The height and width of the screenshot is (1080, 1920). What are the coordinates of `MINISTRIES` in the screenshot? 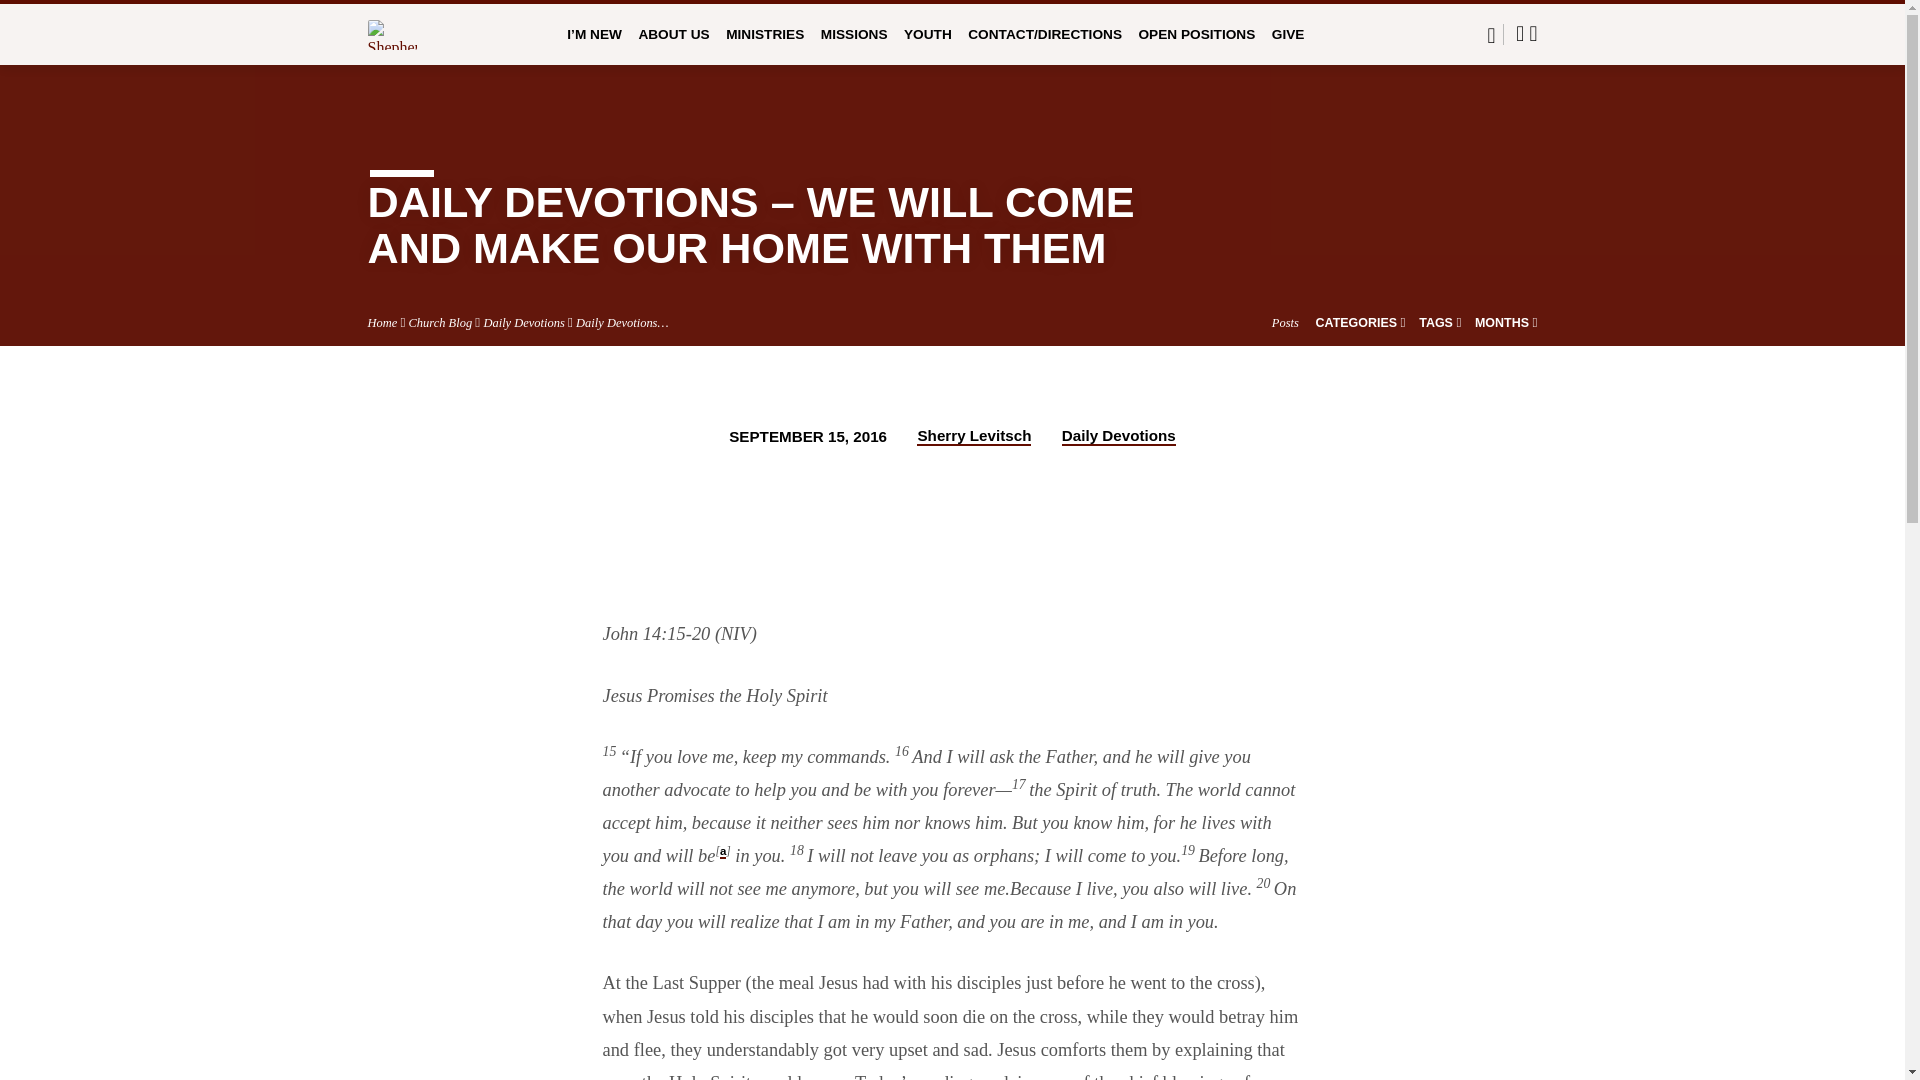 It's located at (764, 47).